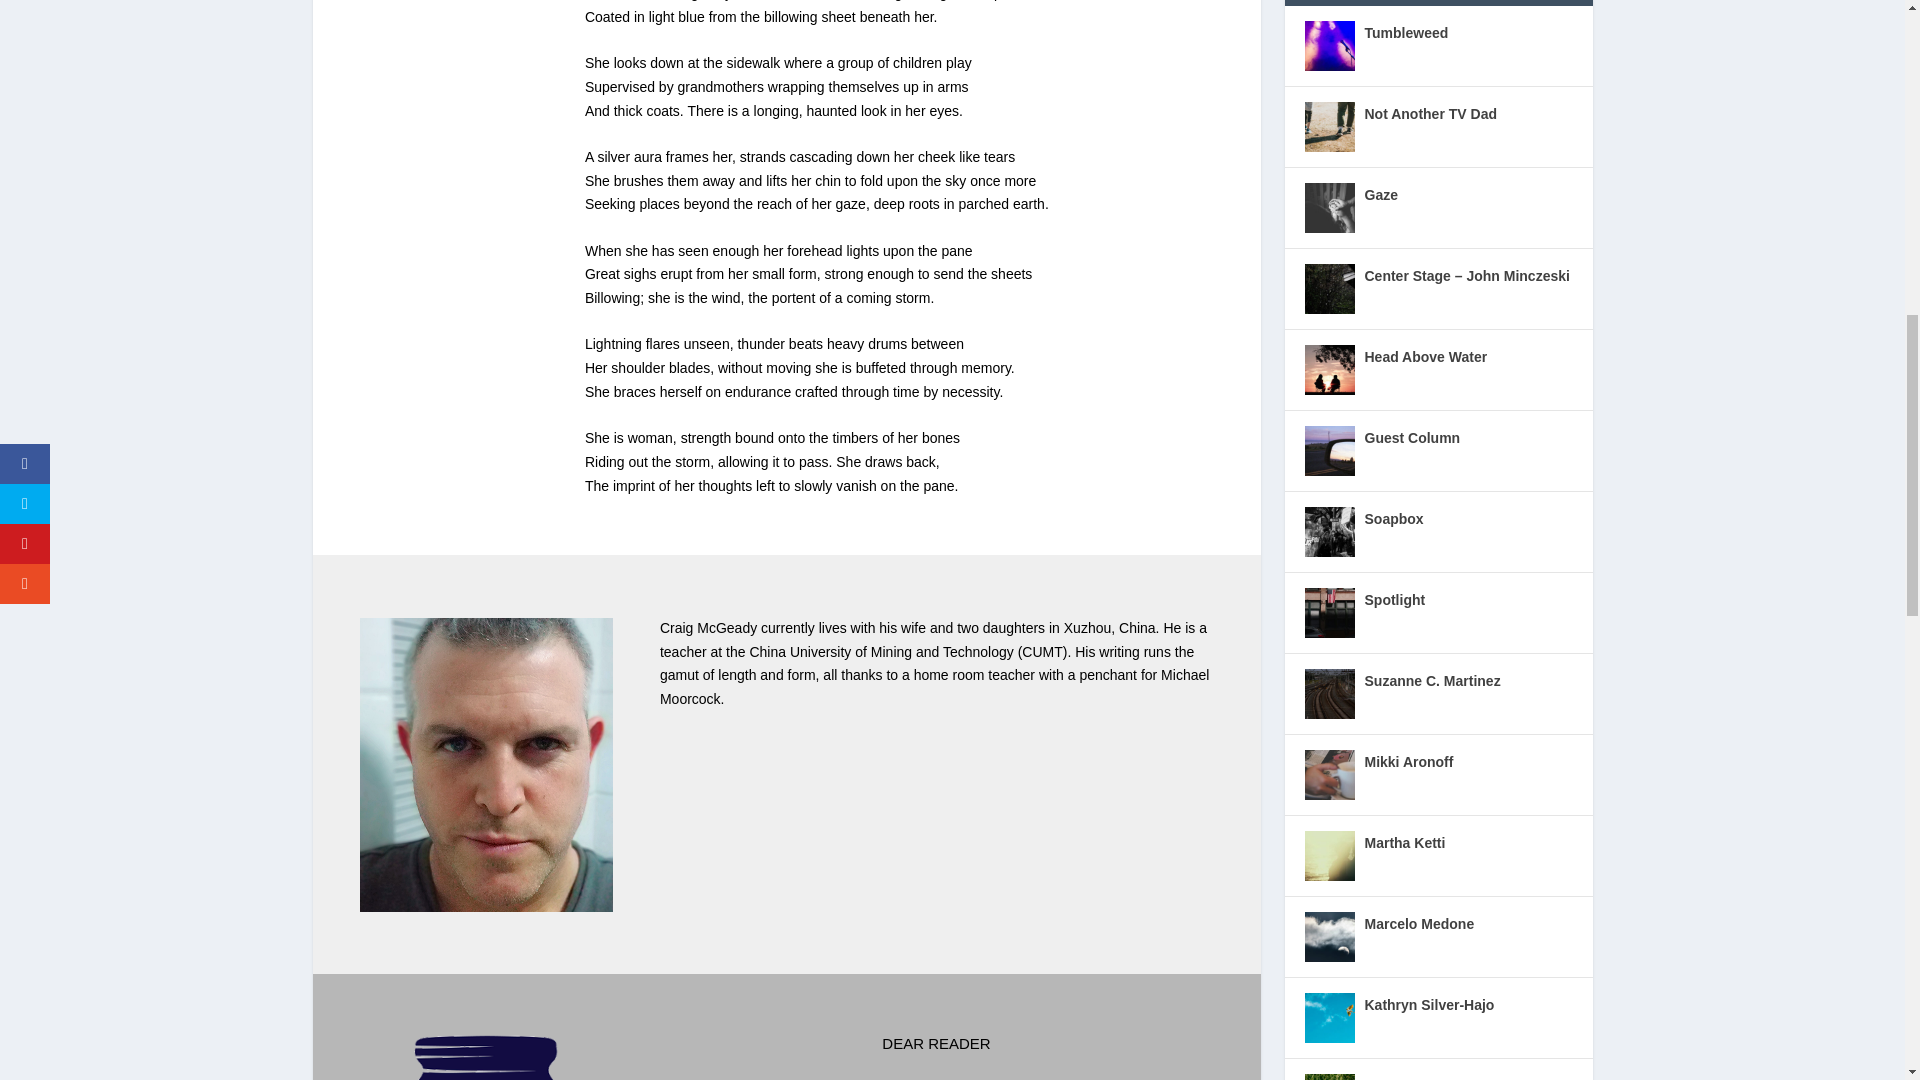  What do you see at coordinates (1328, 126) in the screenshot?
I see `Not Another TV Dad` at bounding box center [1328, 126].